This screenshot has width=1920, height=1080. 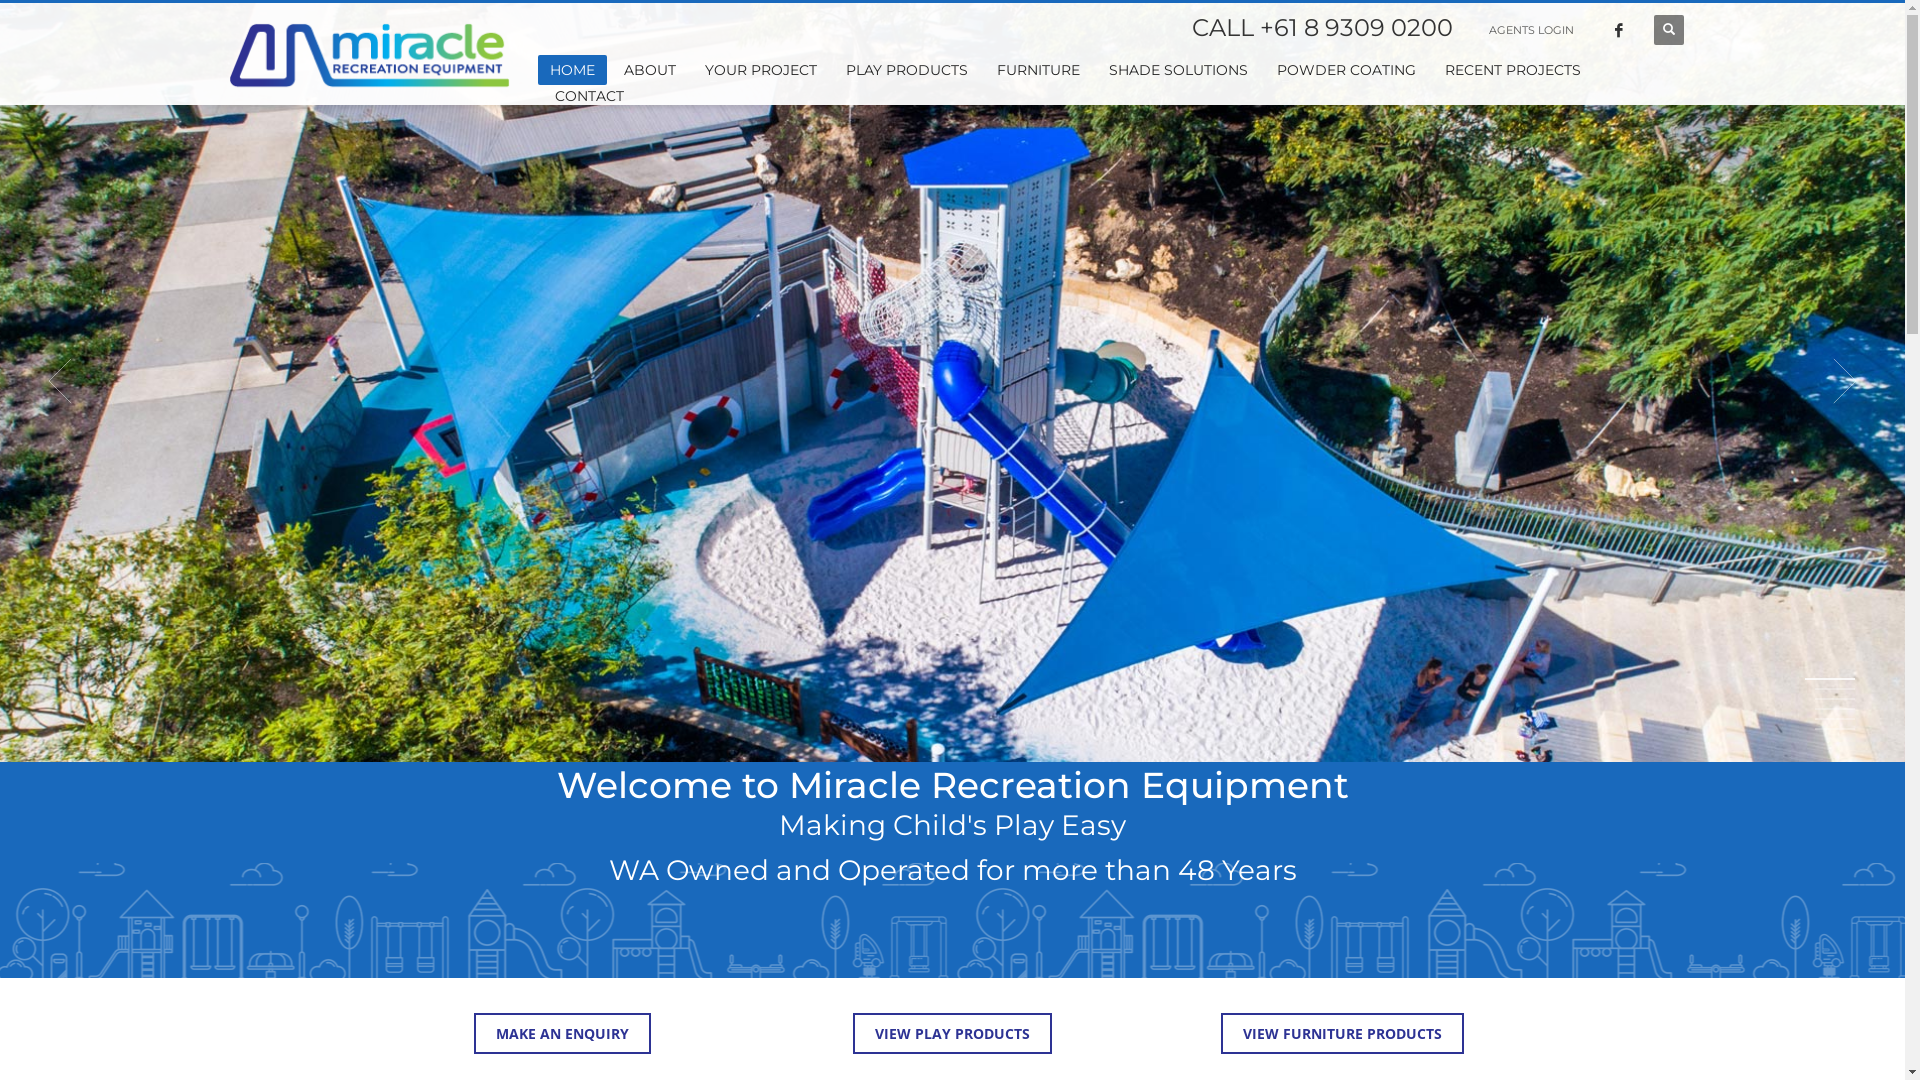 What do you see at coordinates (1835, 709) in the screenshot?
I see `4` at bounding box center [1835, 709].